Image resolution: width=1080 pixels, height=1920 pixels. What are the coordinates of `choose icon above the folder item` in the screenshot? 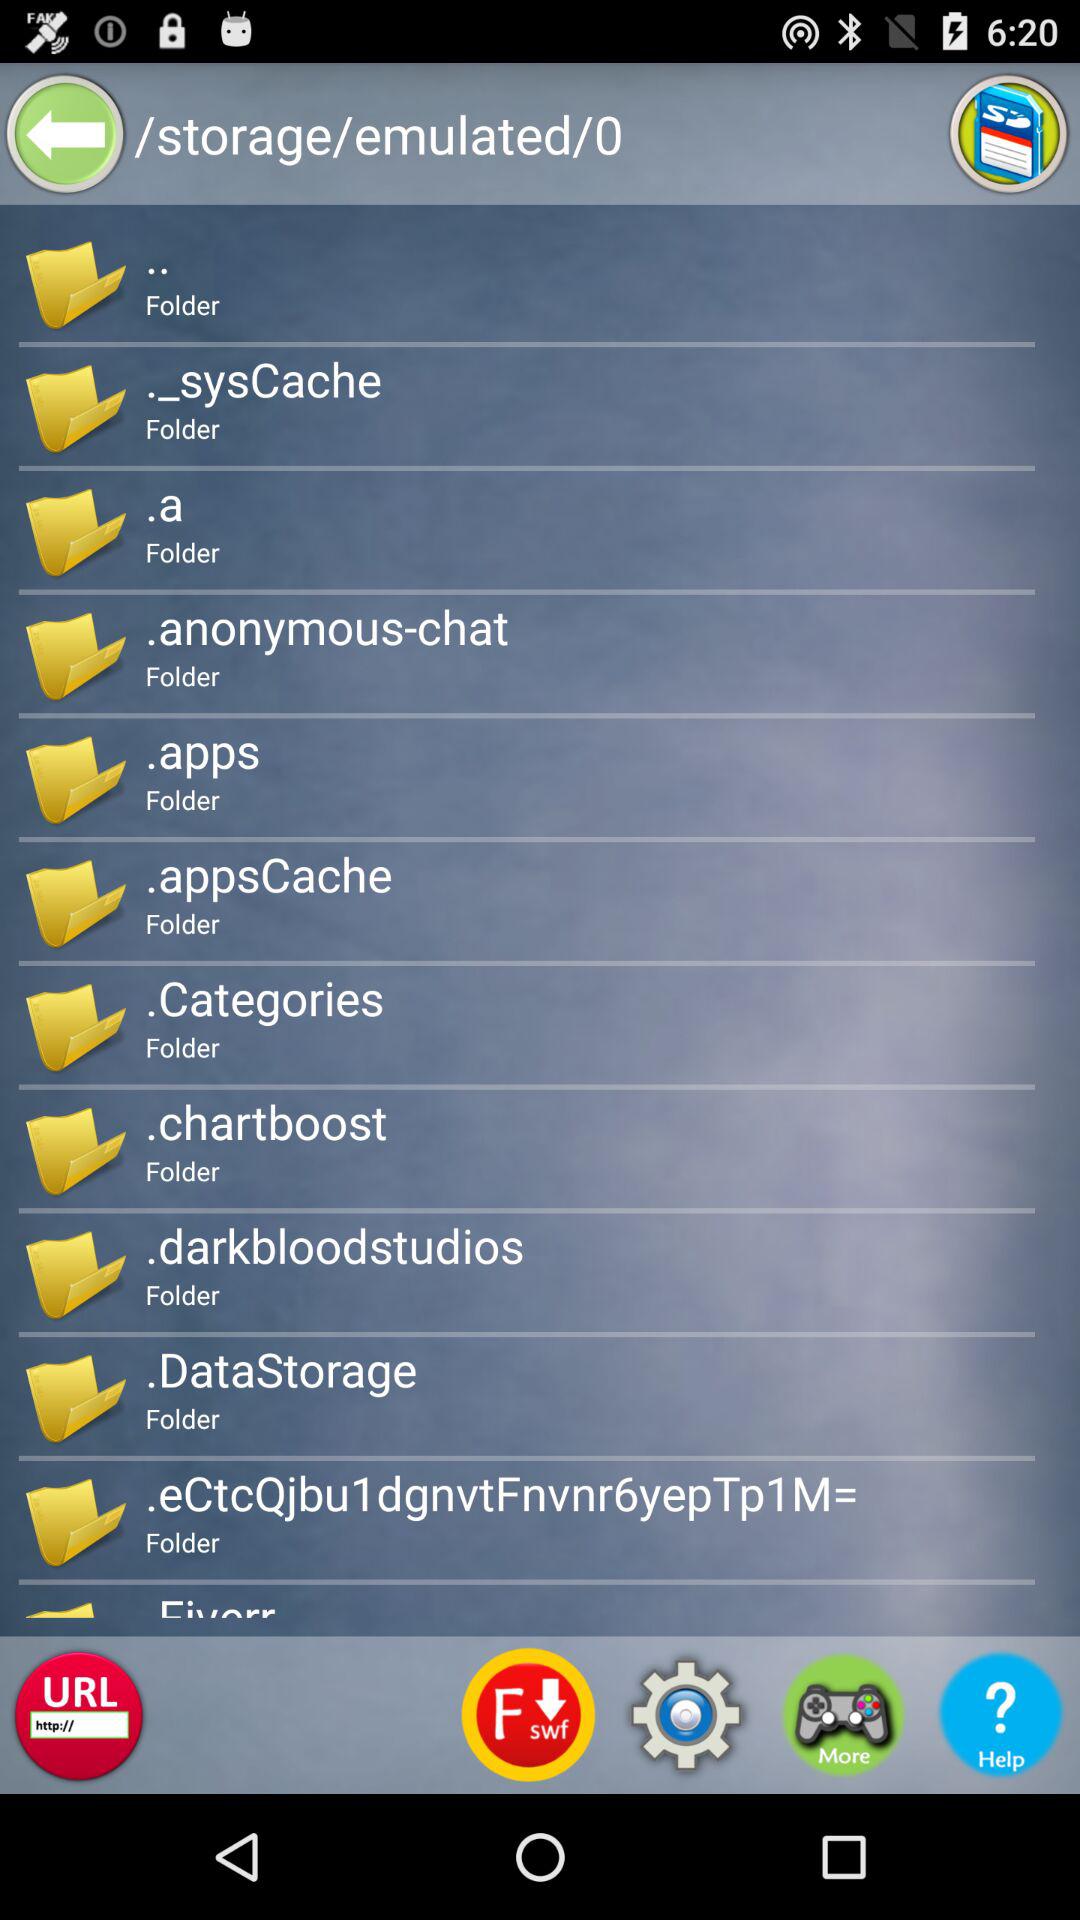 It's located at (268, 874).